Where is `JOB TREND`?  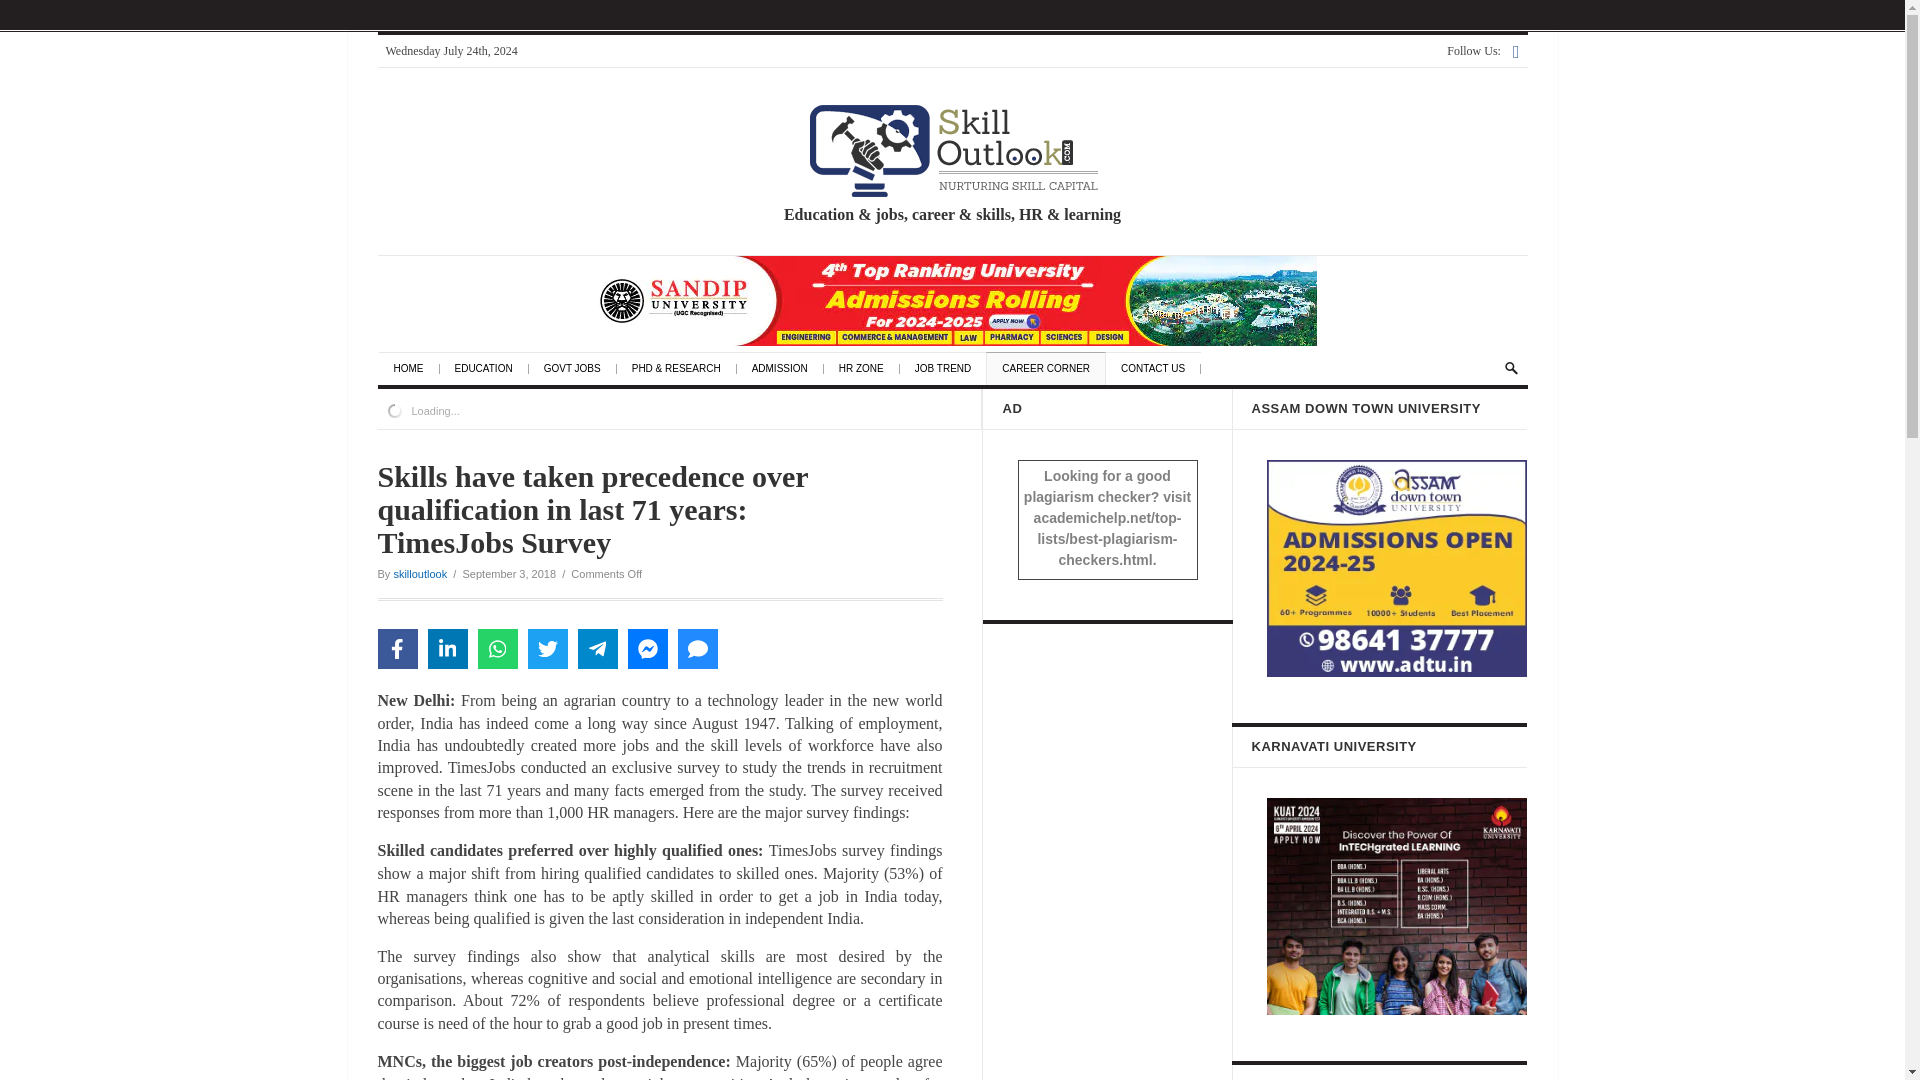 JOB TREND is located at coordinates (952, 368).